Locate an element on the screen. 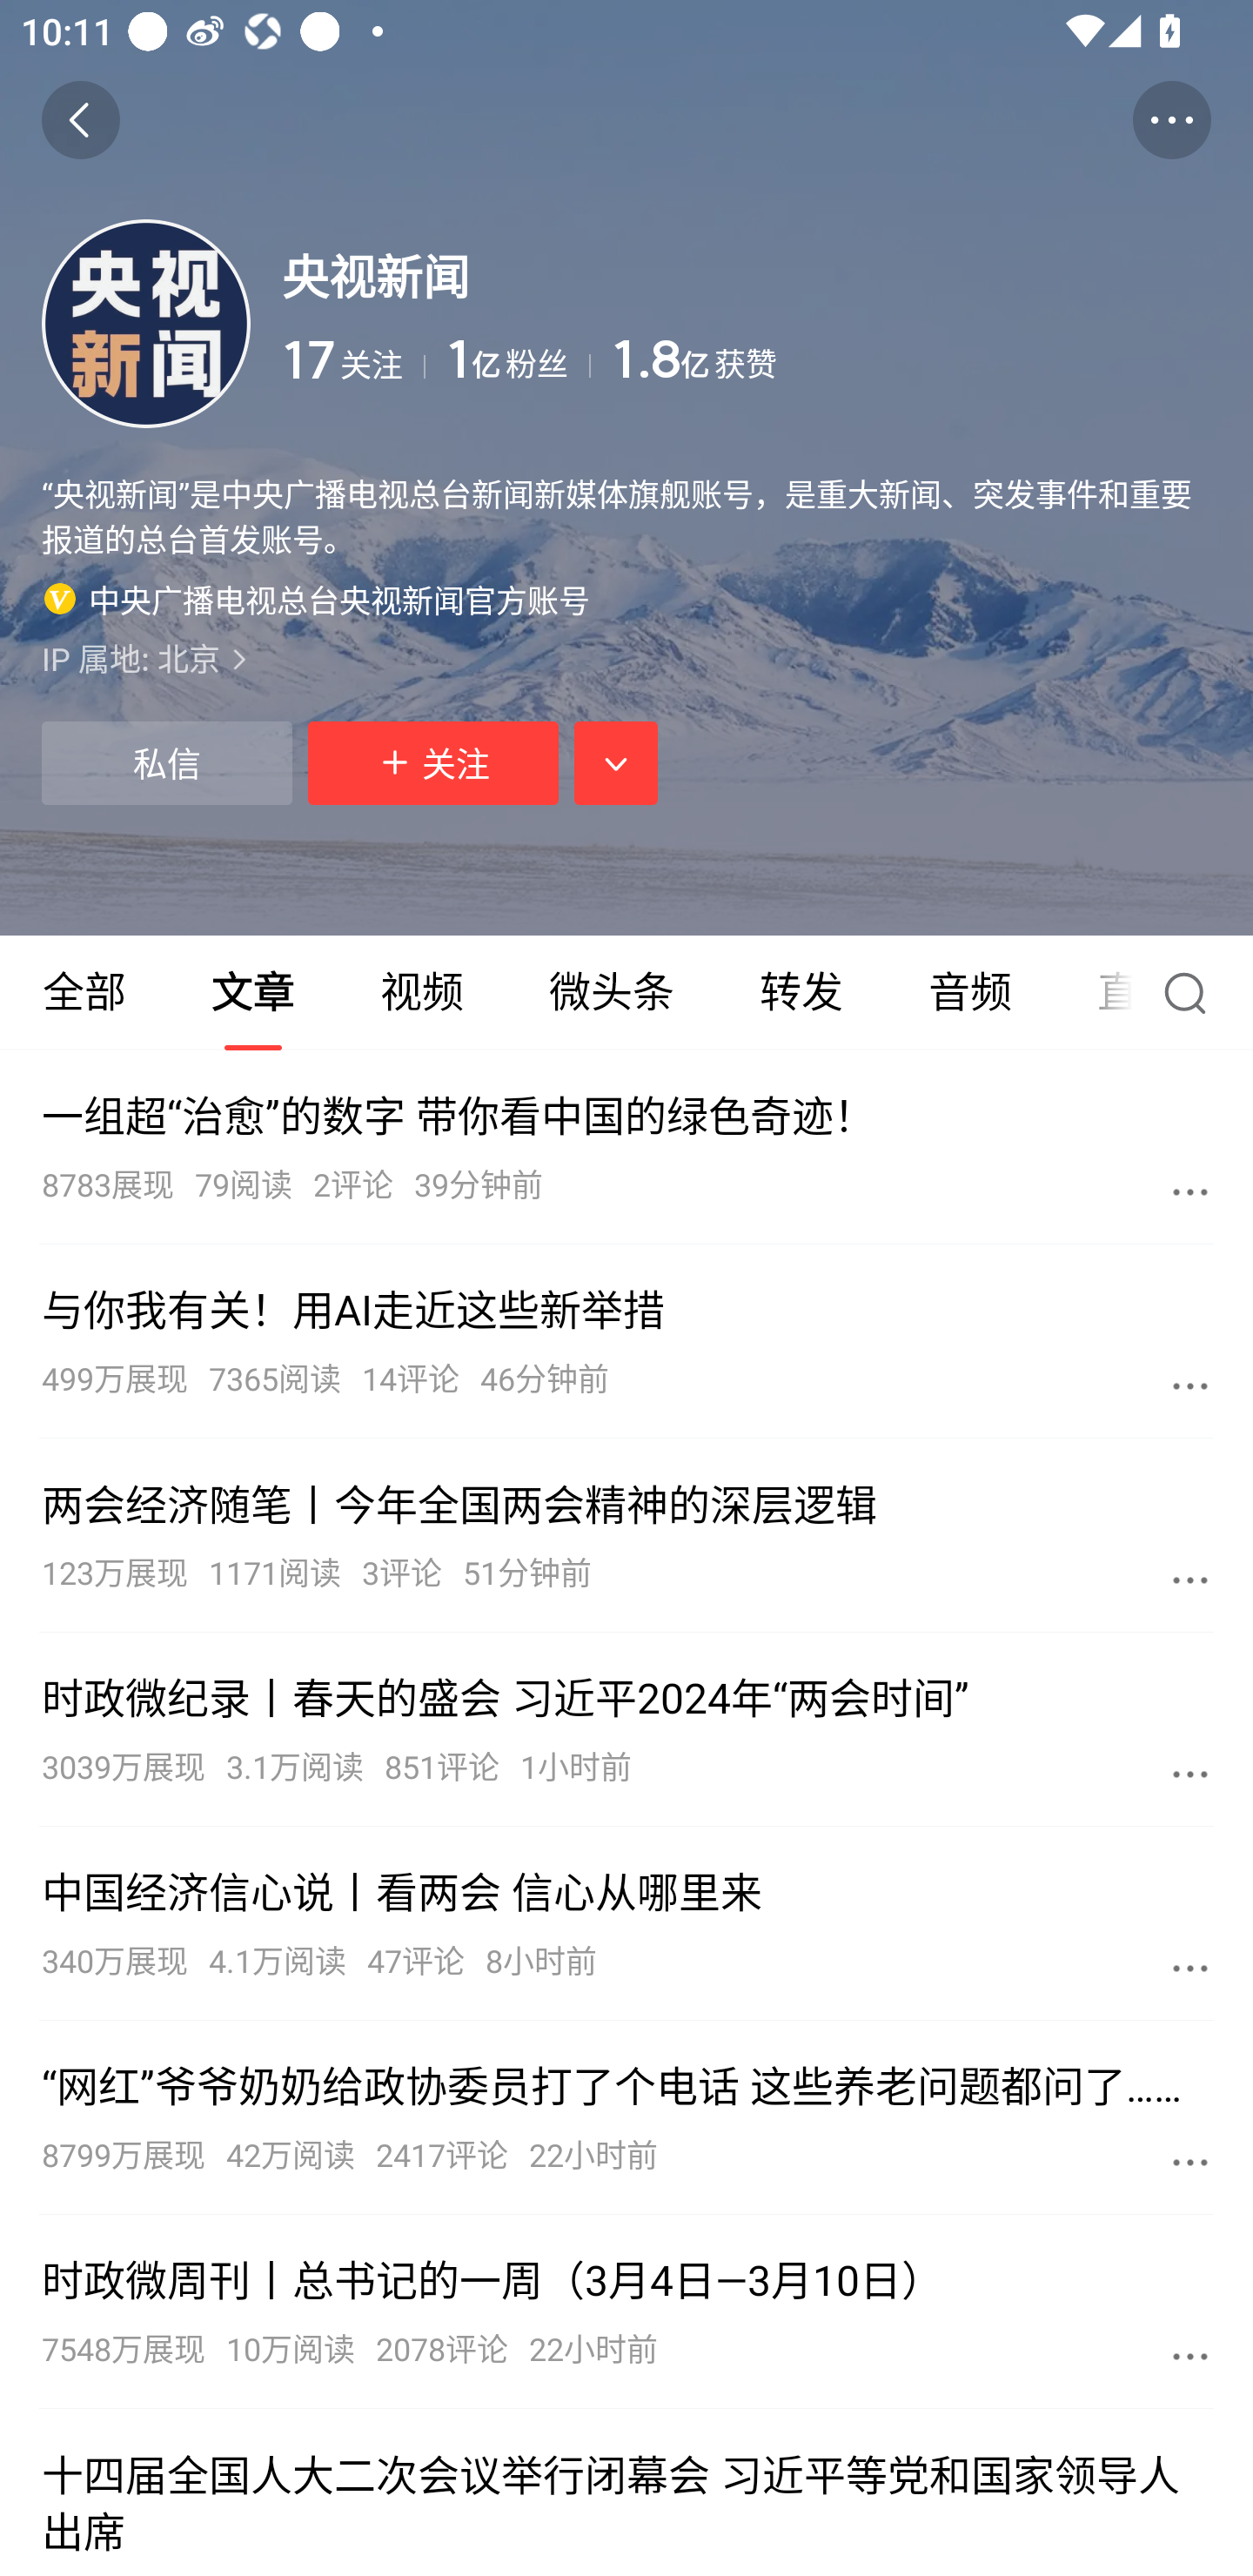 Image resolution: width=1253 pixels, height=2576 pixels. 更多 is located at coordinates (1190, 1968).